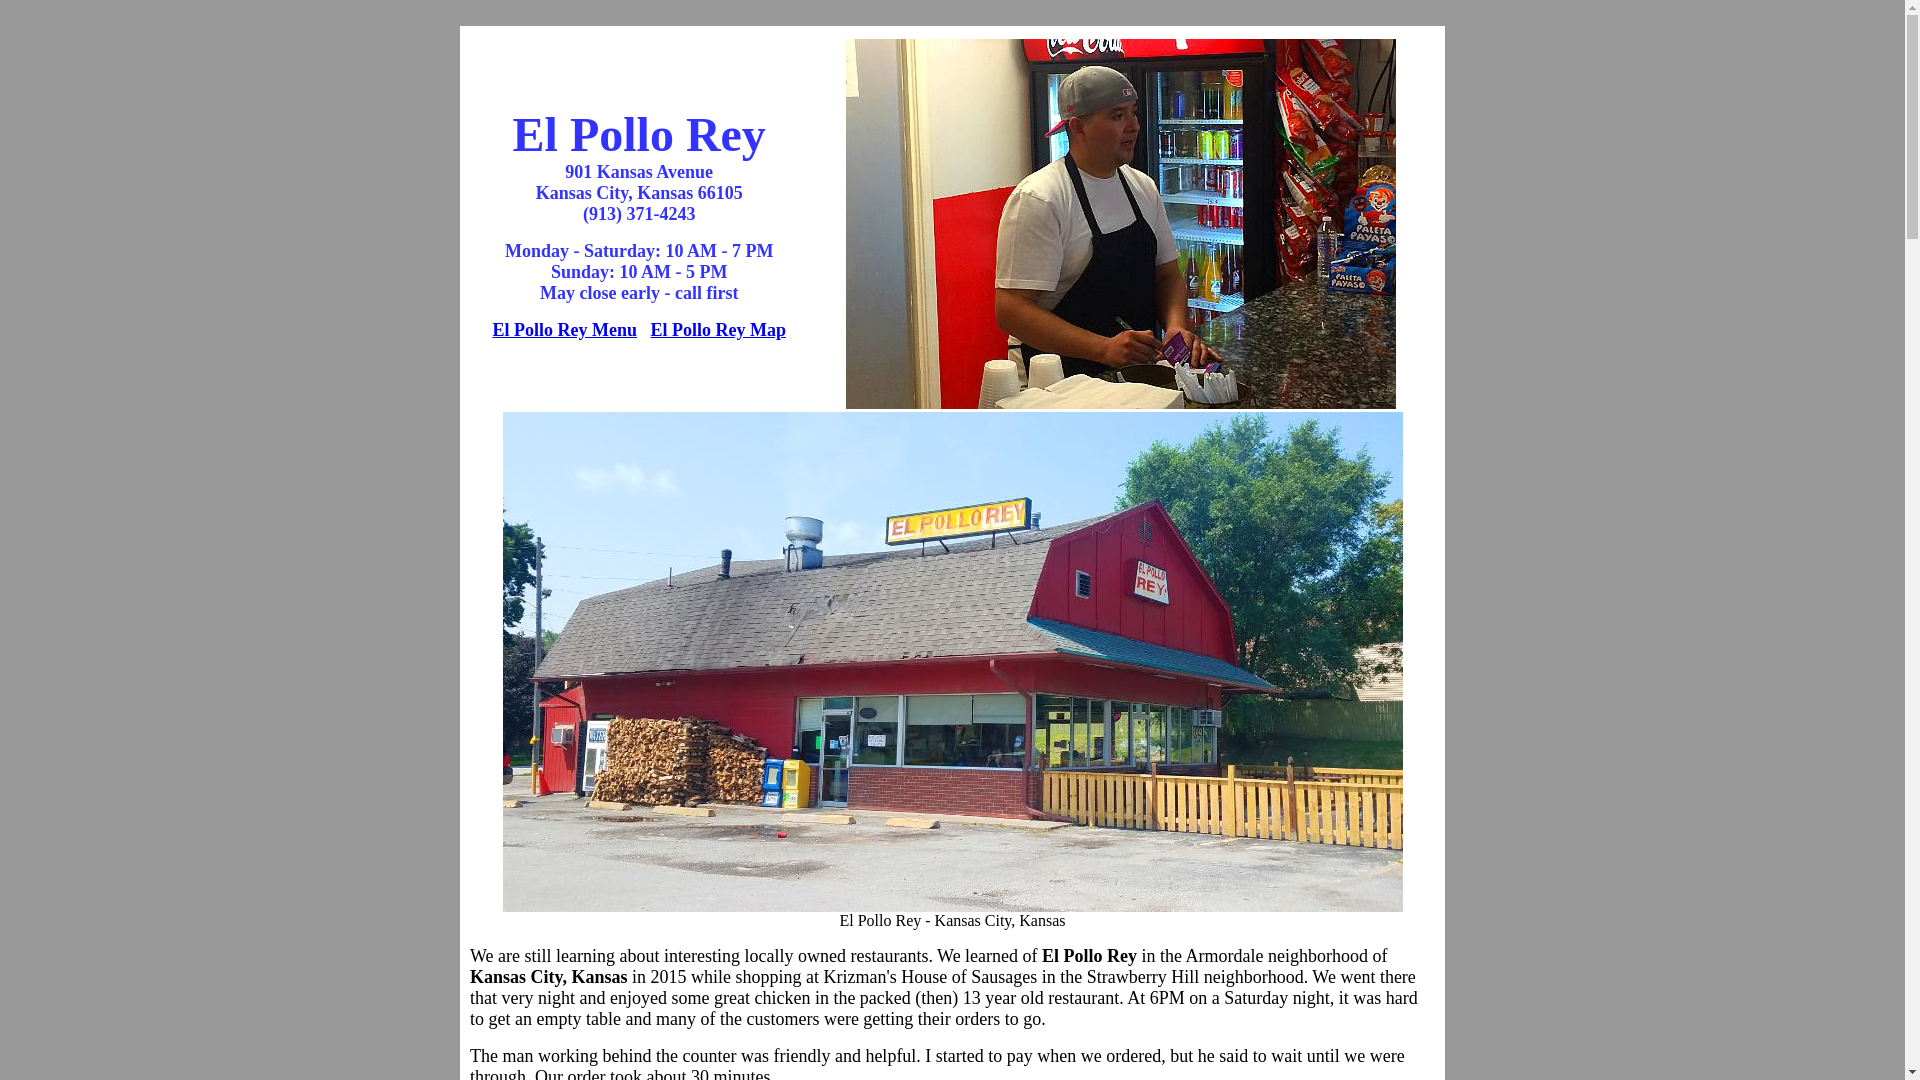 The image size is (1920, 1080). I want to click on El Pollo Rey Menu, so click(564, 330).